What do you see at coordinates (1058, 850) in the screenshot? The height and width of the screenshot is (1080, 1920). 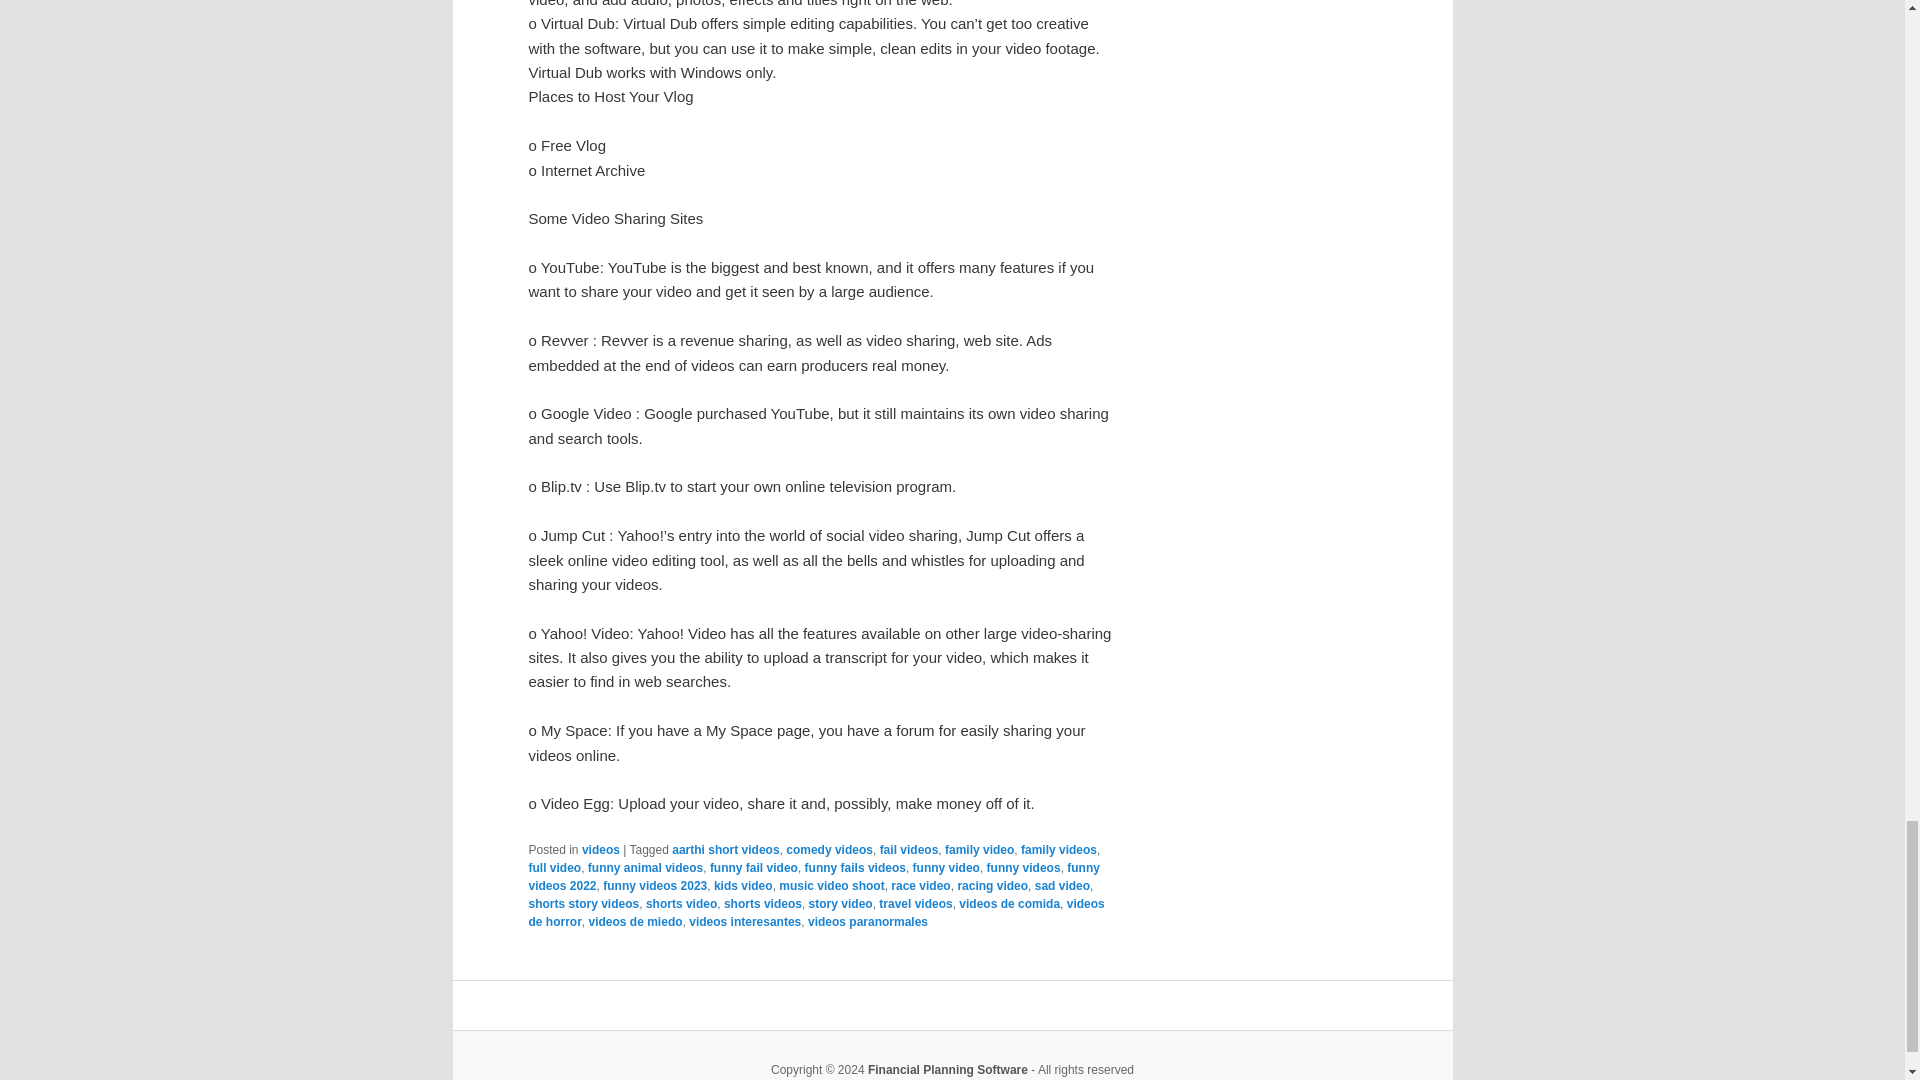 I see `family videos` at bounding box center [1058, 850].